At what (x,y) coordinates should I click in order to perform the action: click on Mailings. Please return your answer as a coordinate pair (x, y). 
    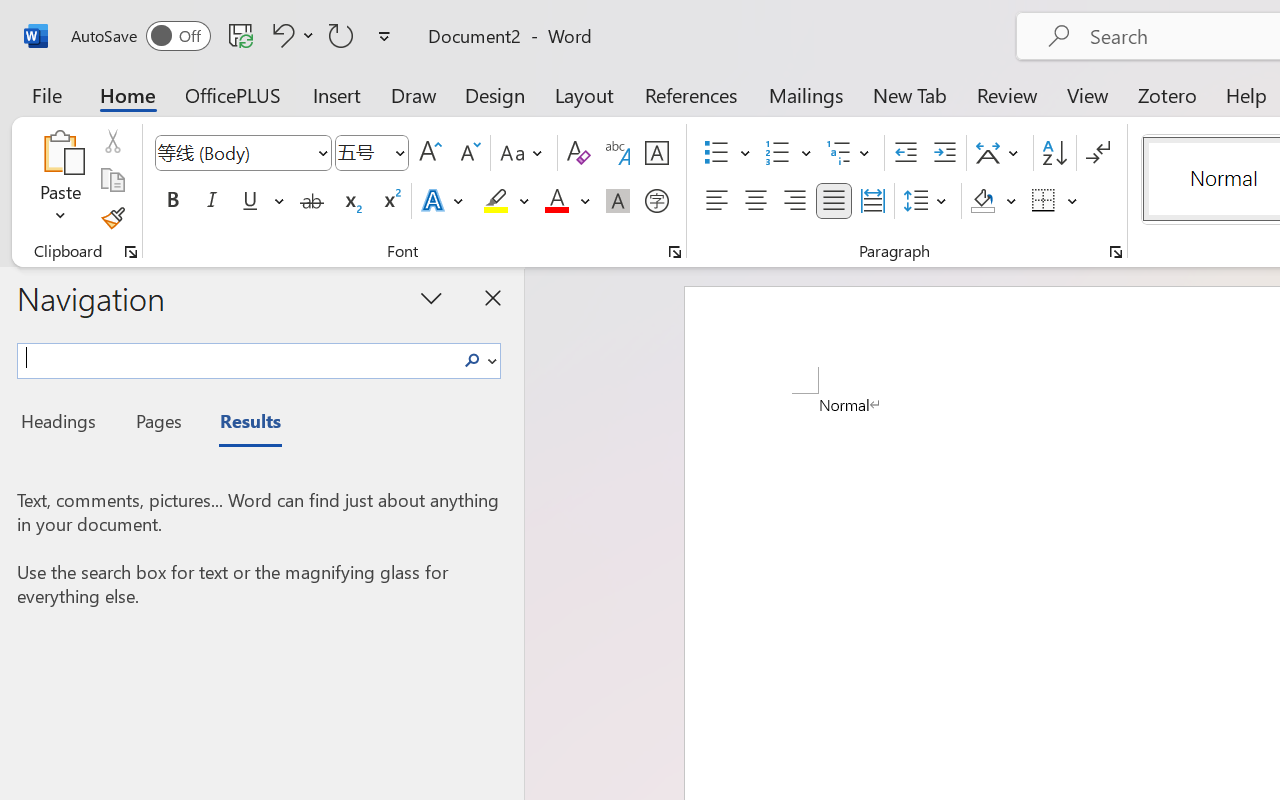
    Looking at the image, I should click on (806, 94).